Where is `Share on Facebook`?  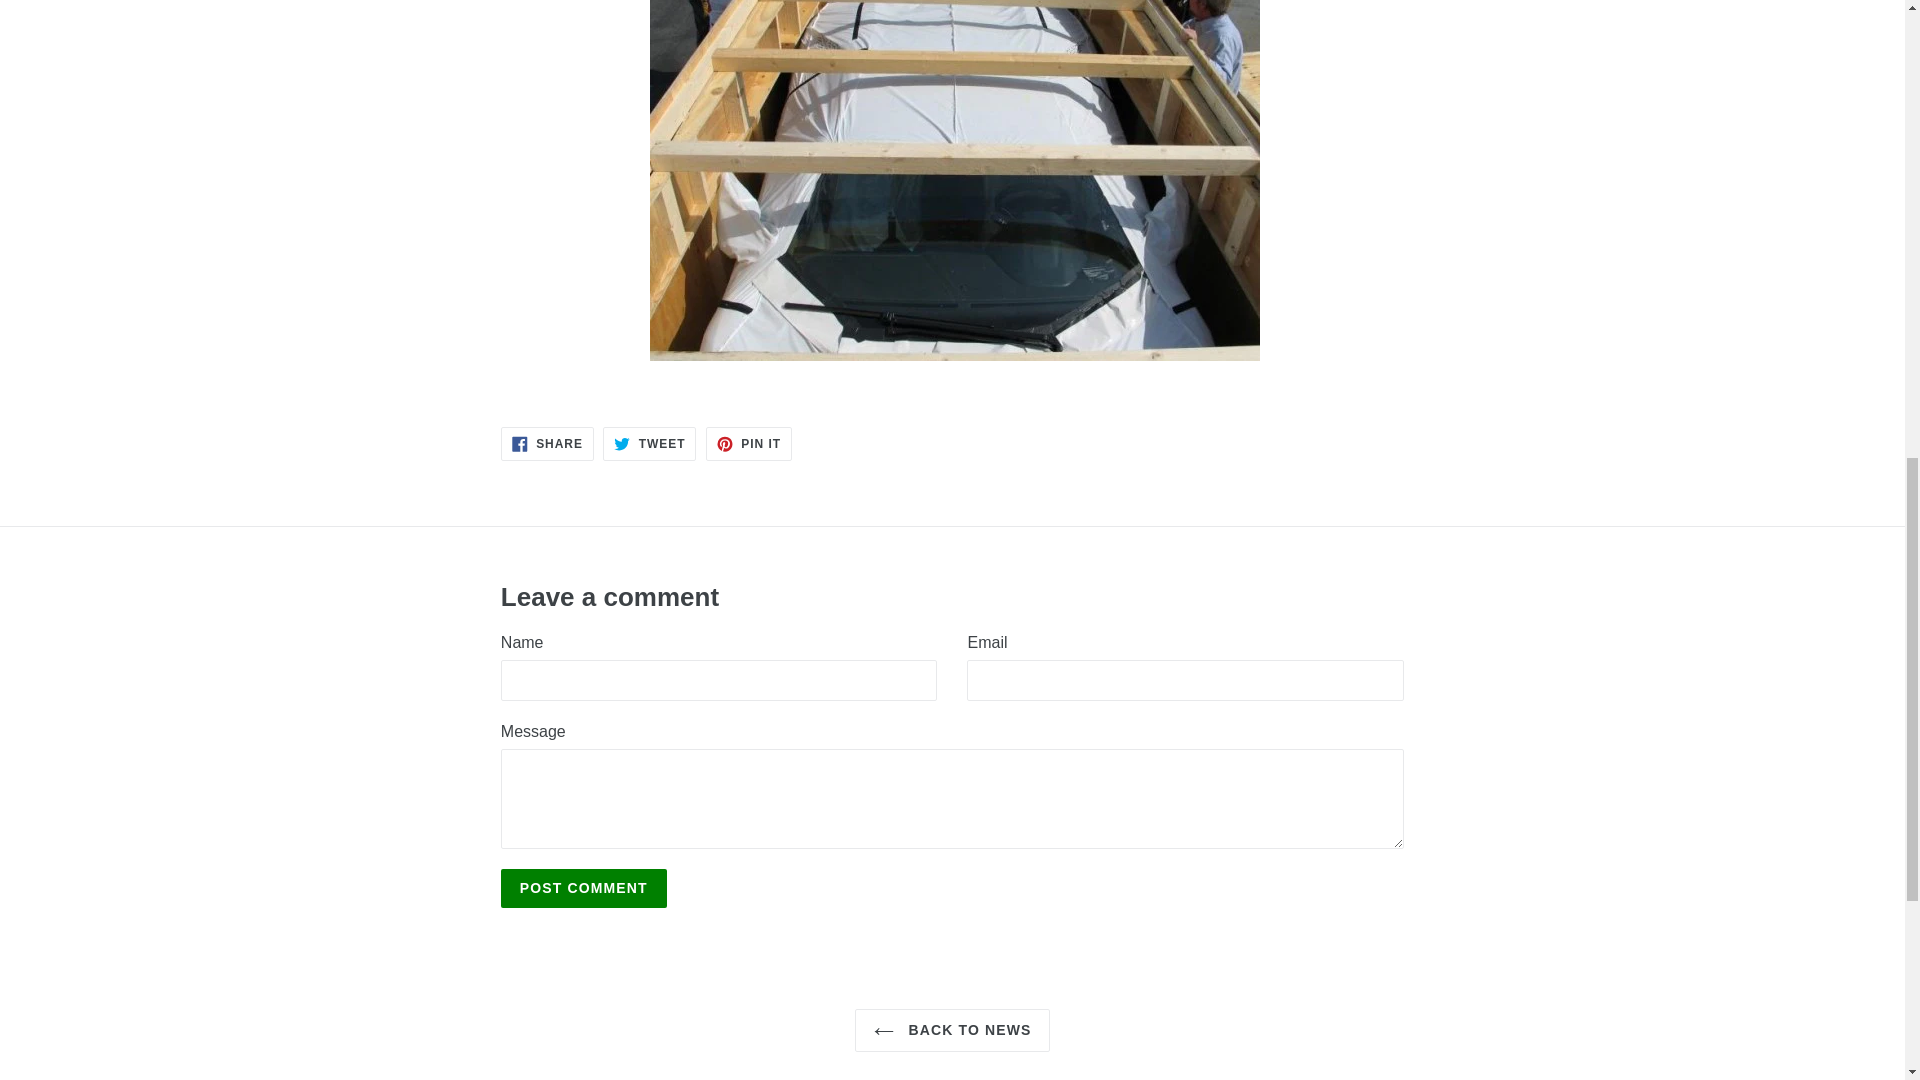
Share on Facebook is located at coordinates (648, 444).